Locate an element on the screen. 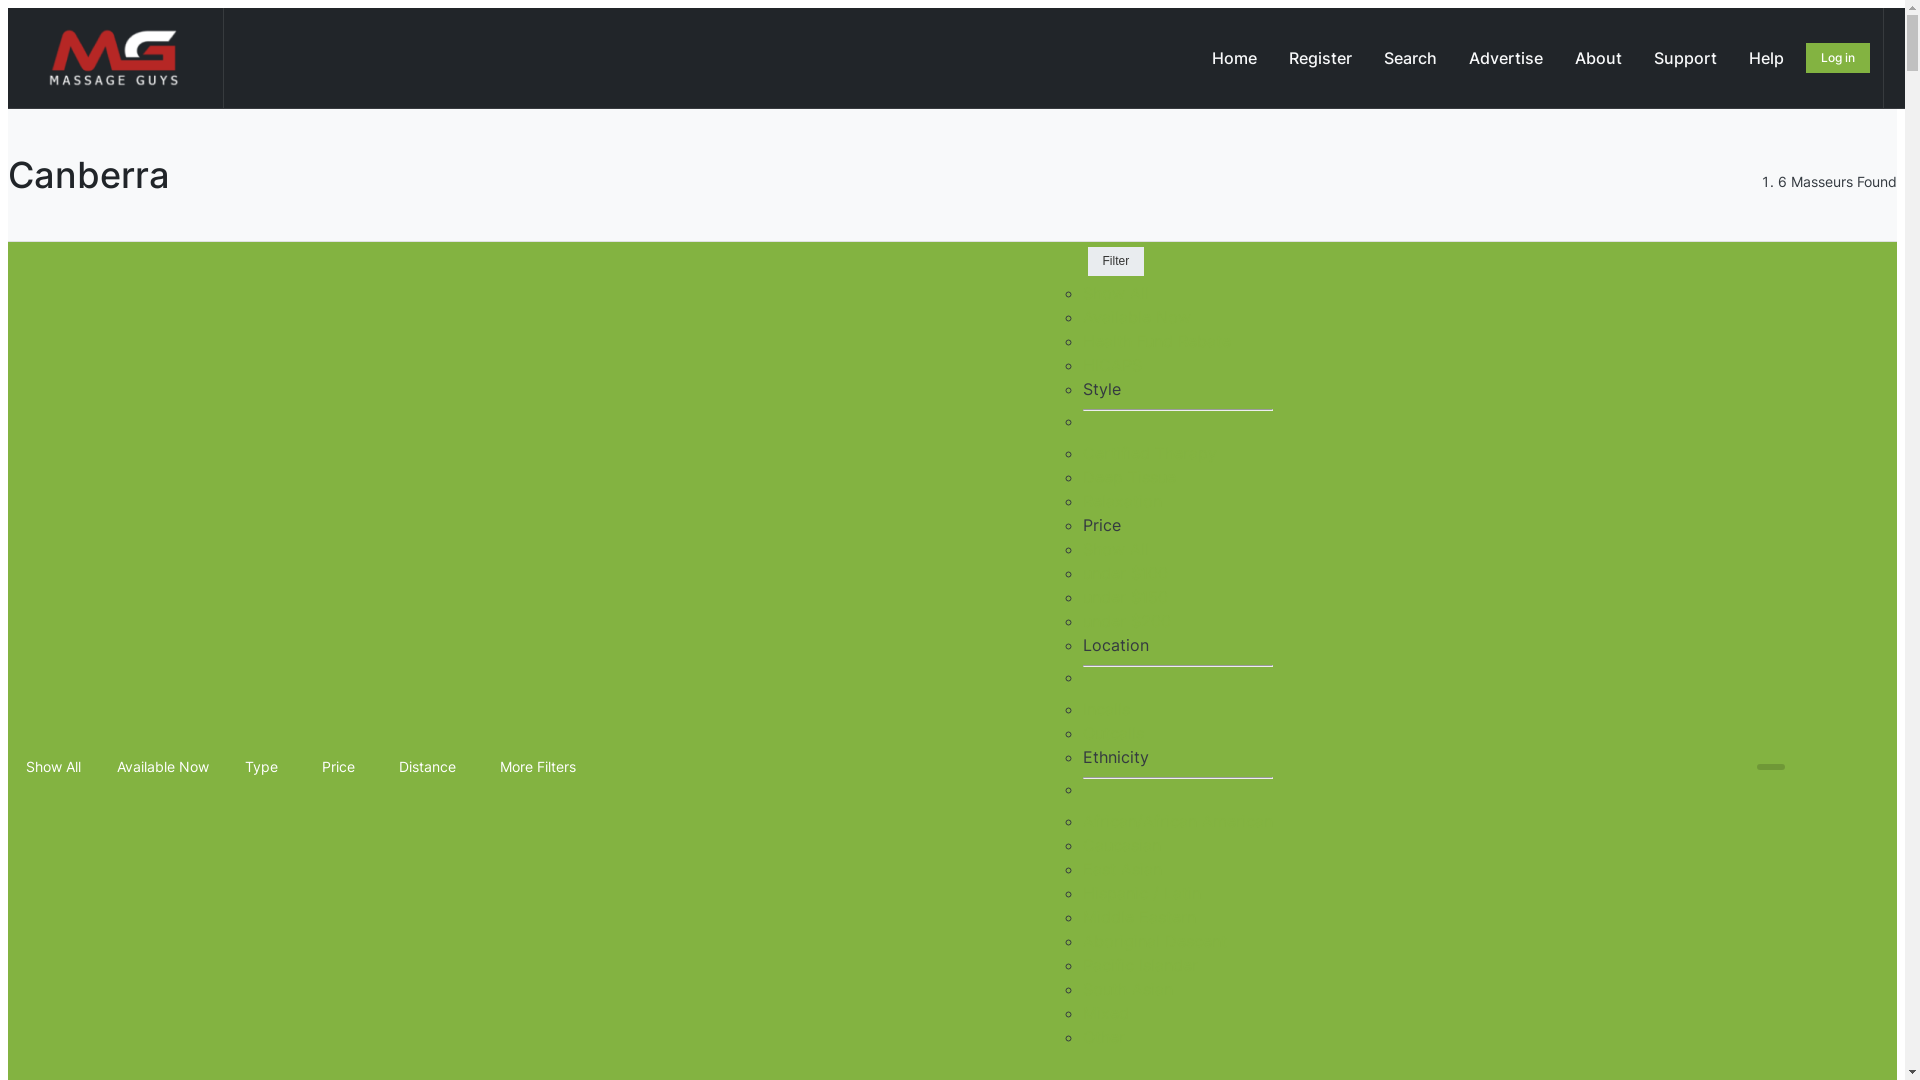 The width and height of the screenshot is (1920, 1080). Incalls is located at coordinates (1106, 709).